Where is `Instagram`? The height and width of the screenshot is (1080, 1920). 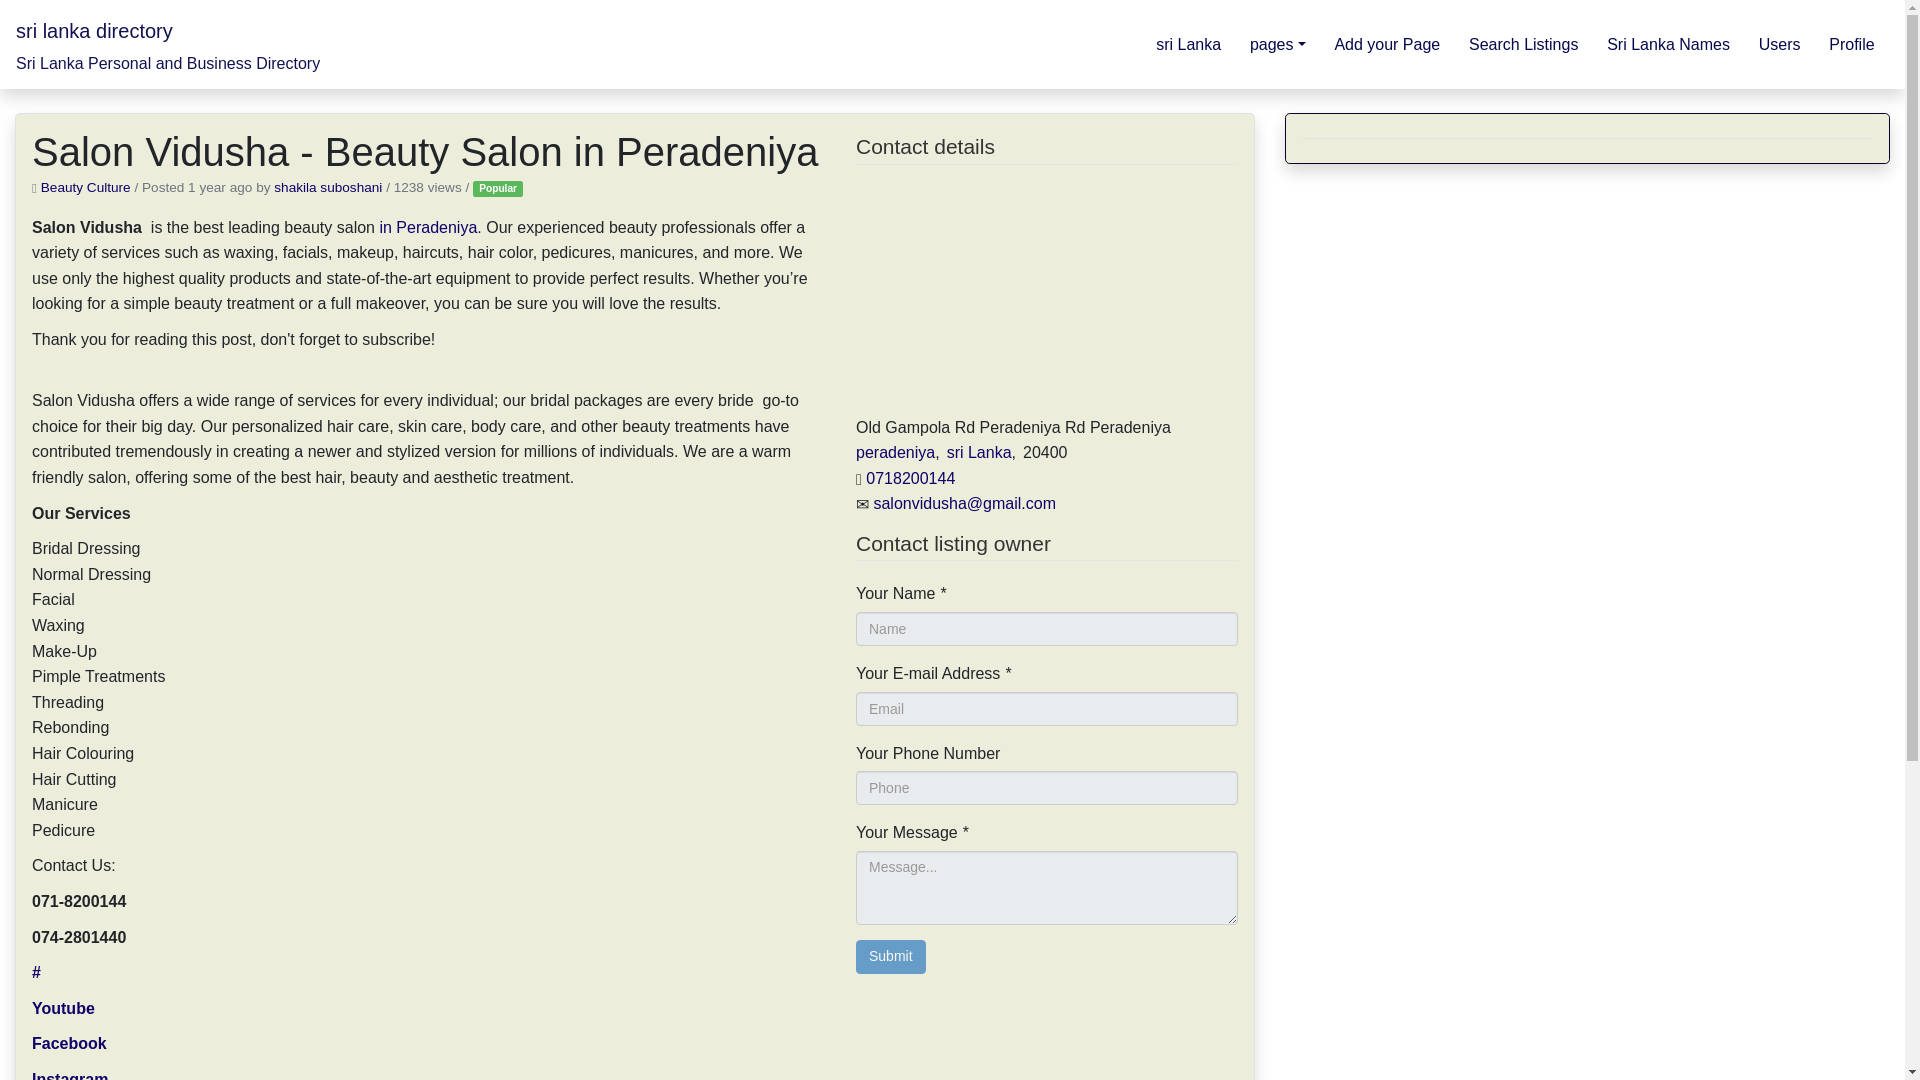 Instagram is located at coordinates (70, 1076).